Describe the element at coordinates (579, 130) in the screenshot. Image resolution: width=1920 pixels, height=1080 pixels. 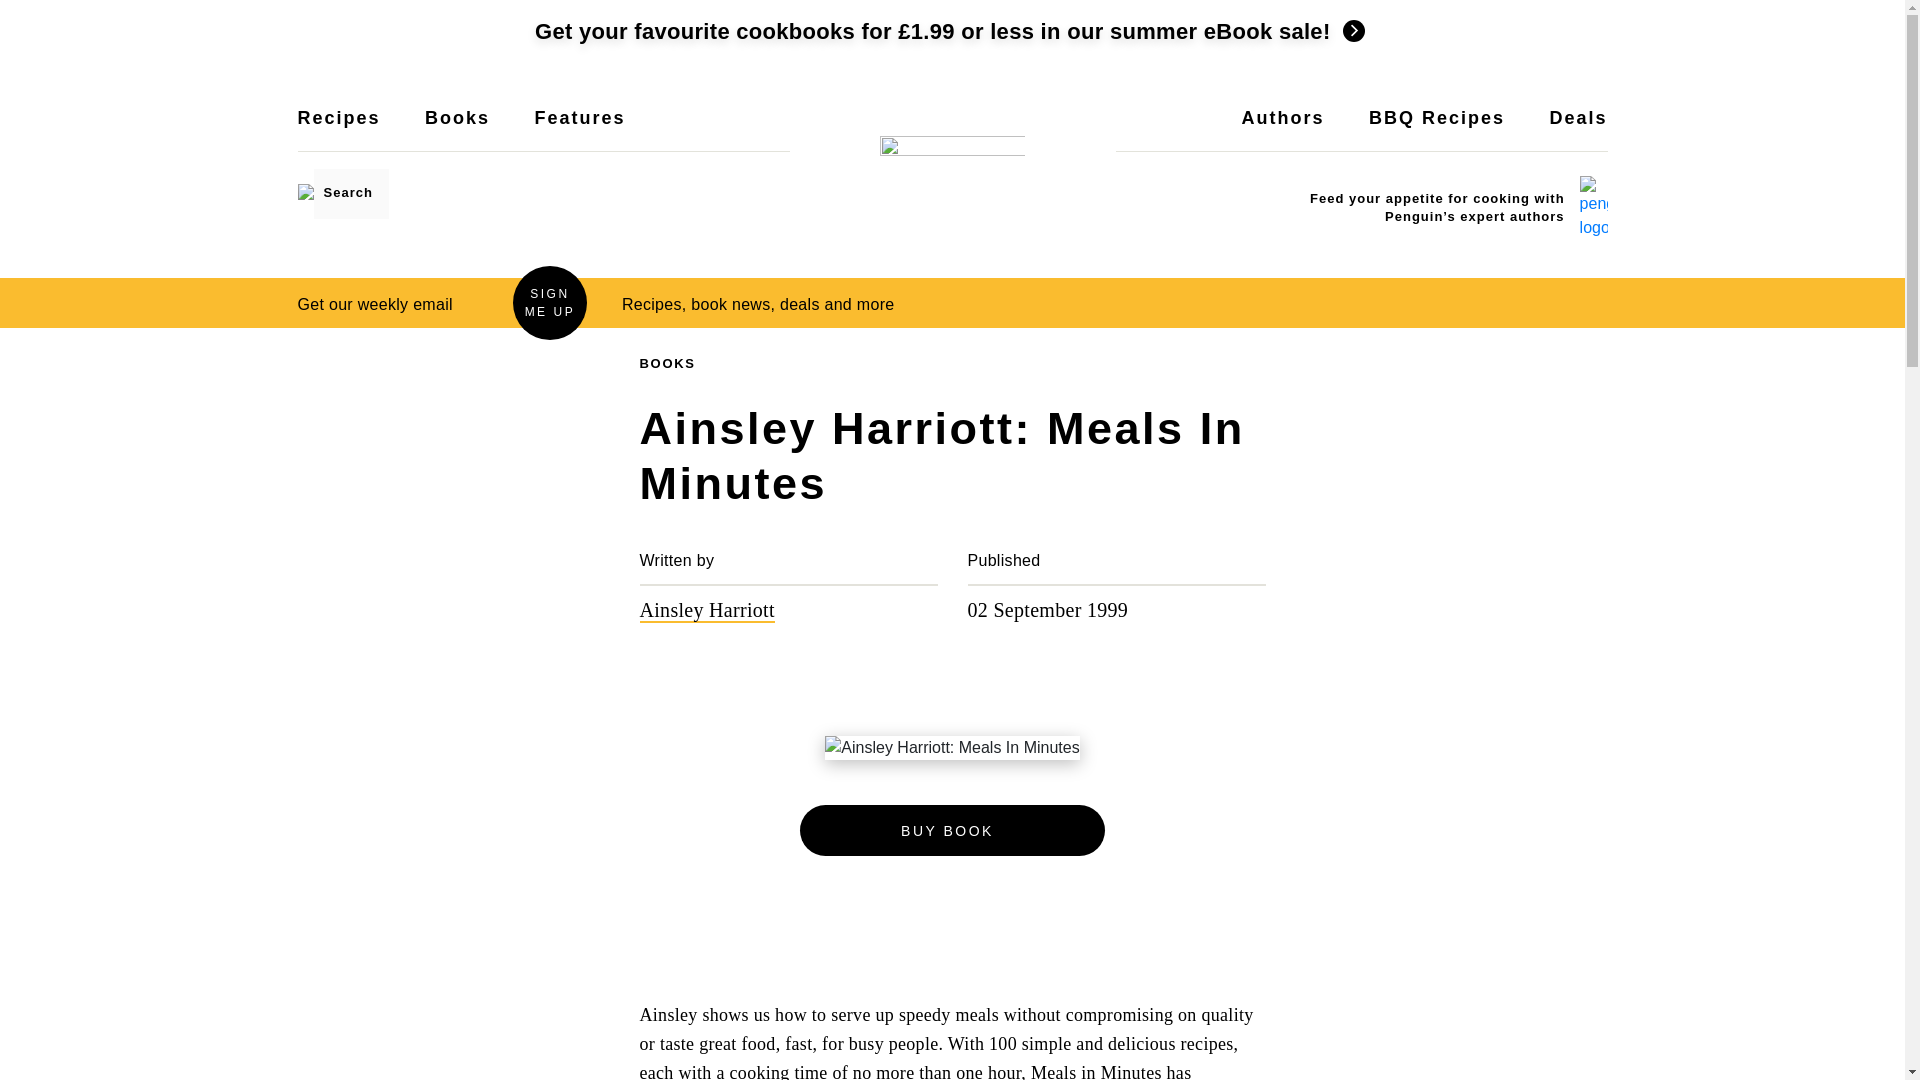
I see `Features` at that location.